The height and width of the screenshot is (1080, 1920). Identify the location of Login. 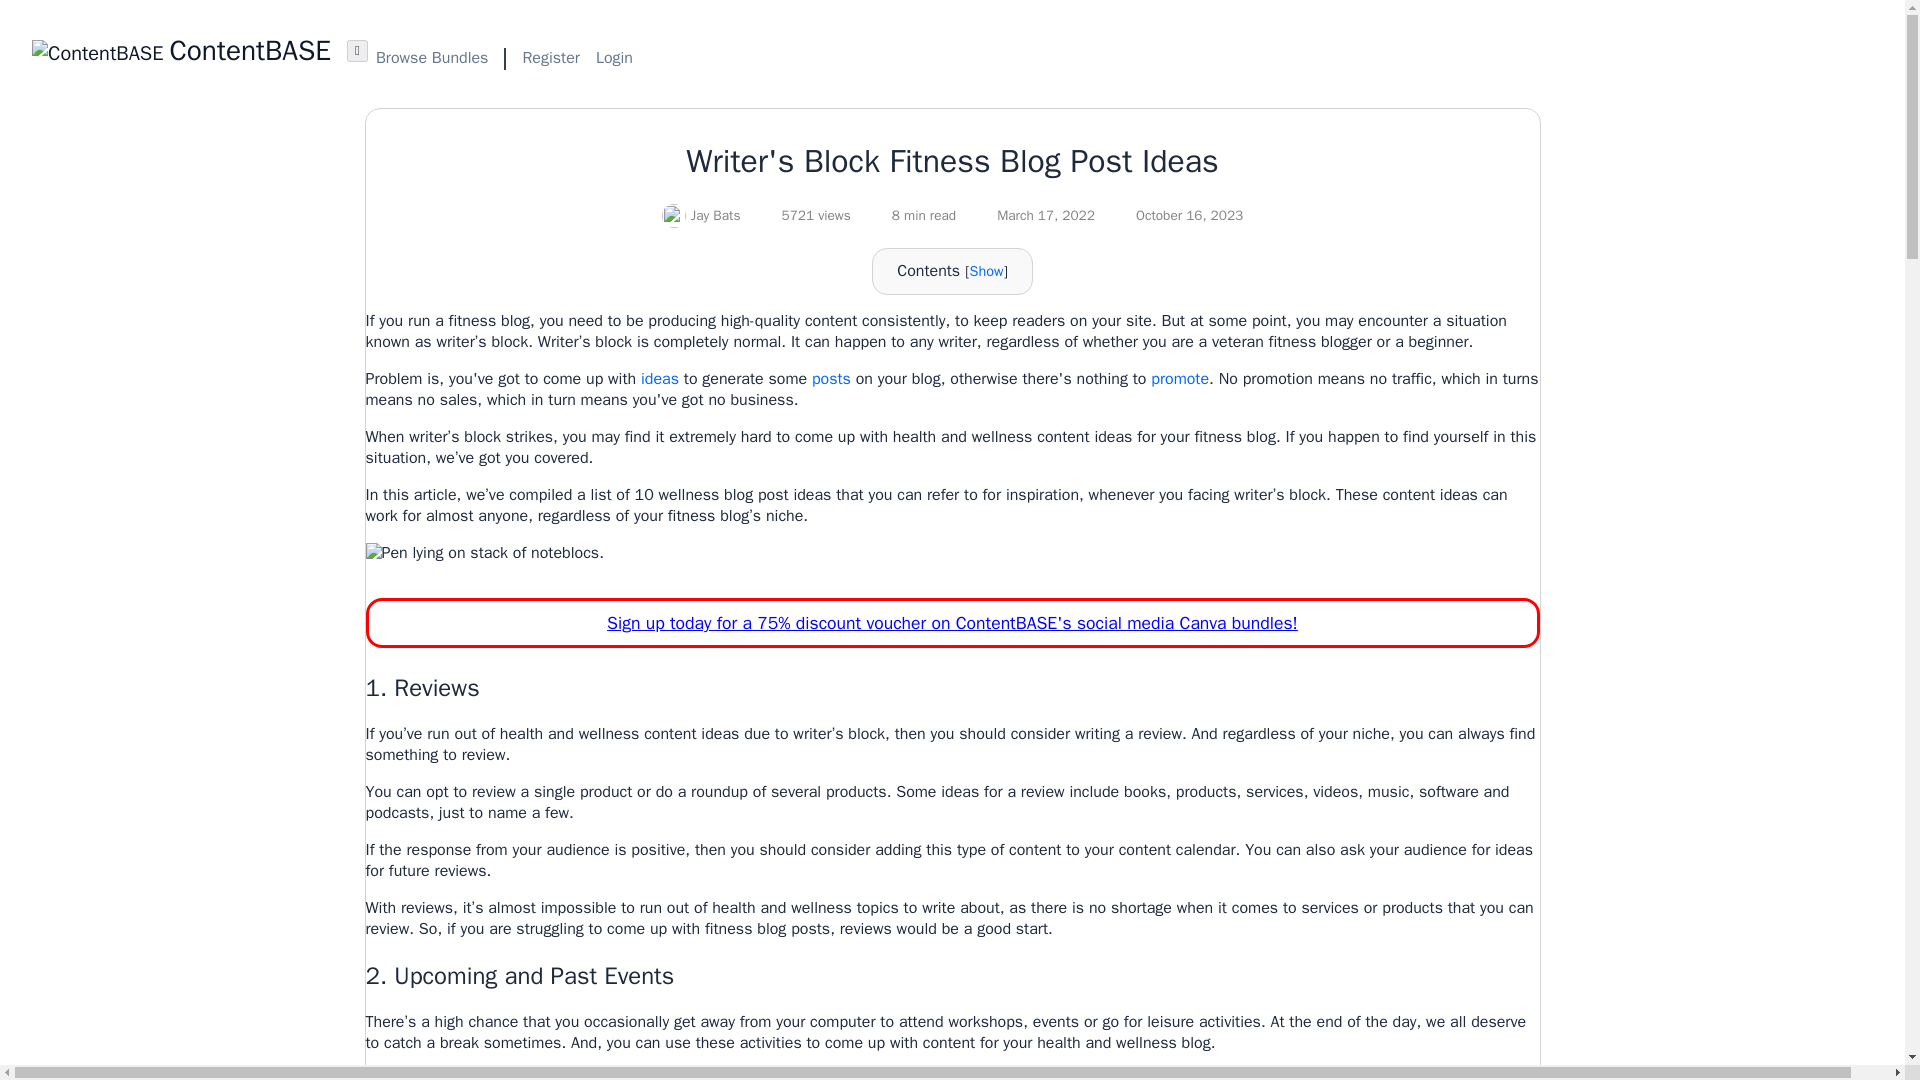
(614, 58).